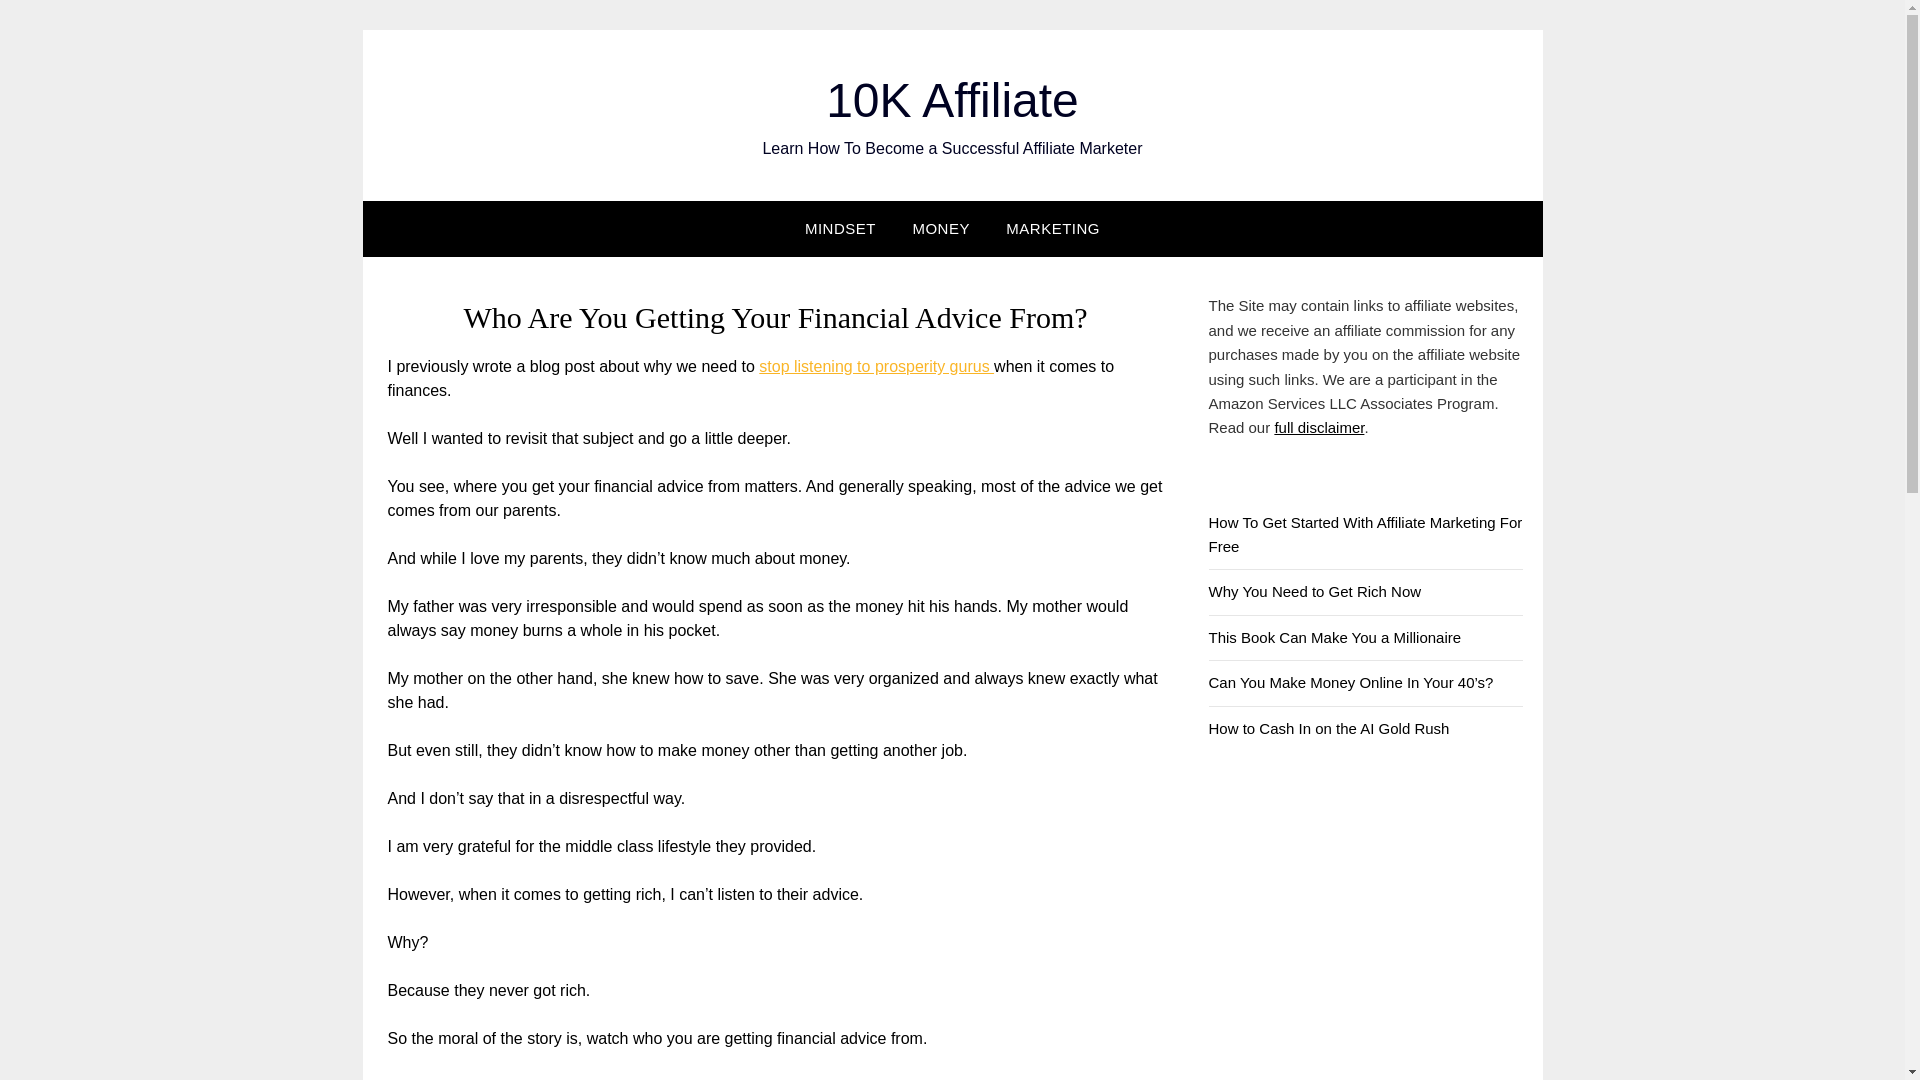 This screenshot has width=1920, height=1080. What do you see at coordinates (952, 100) in the screenshot?
I see `10K Affiliate` at bounding box center [952, 100].